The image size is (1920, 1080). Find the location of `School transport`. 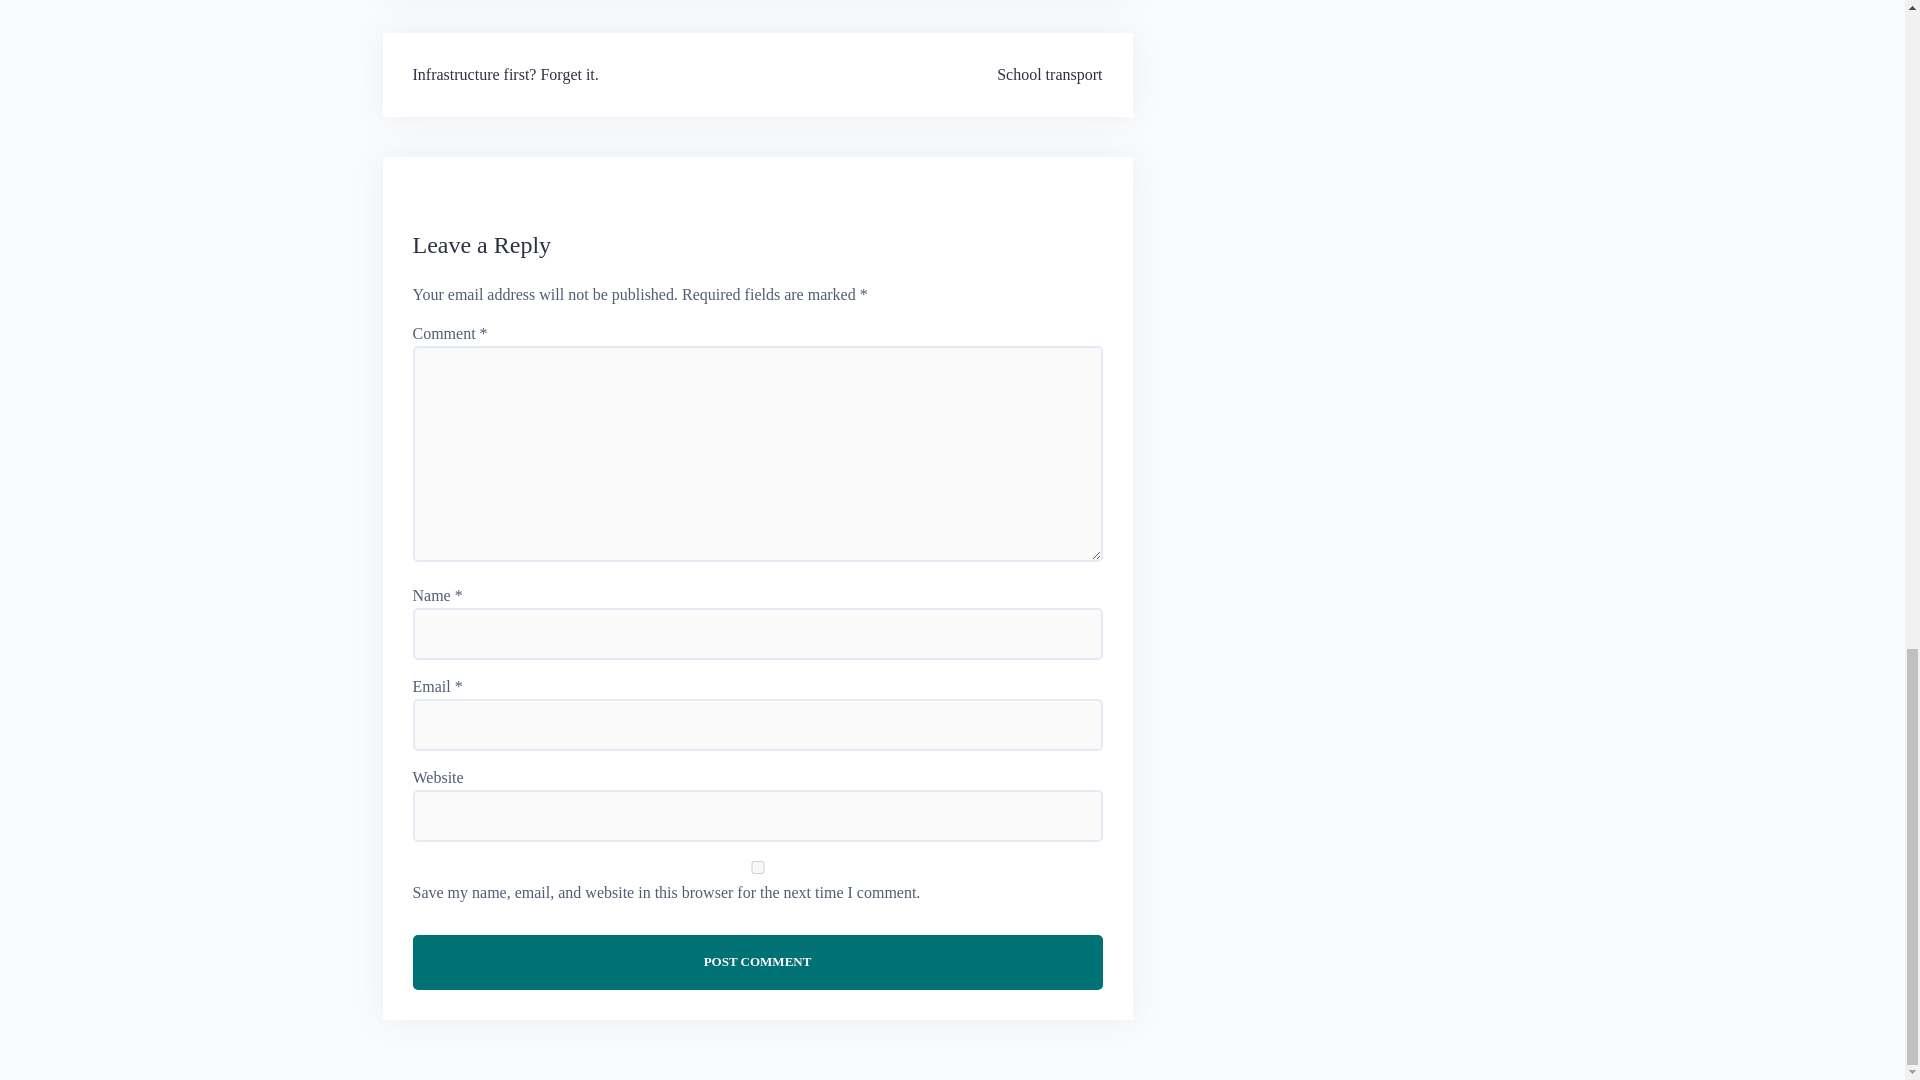

School transport is located at coordinates (1049, 74).